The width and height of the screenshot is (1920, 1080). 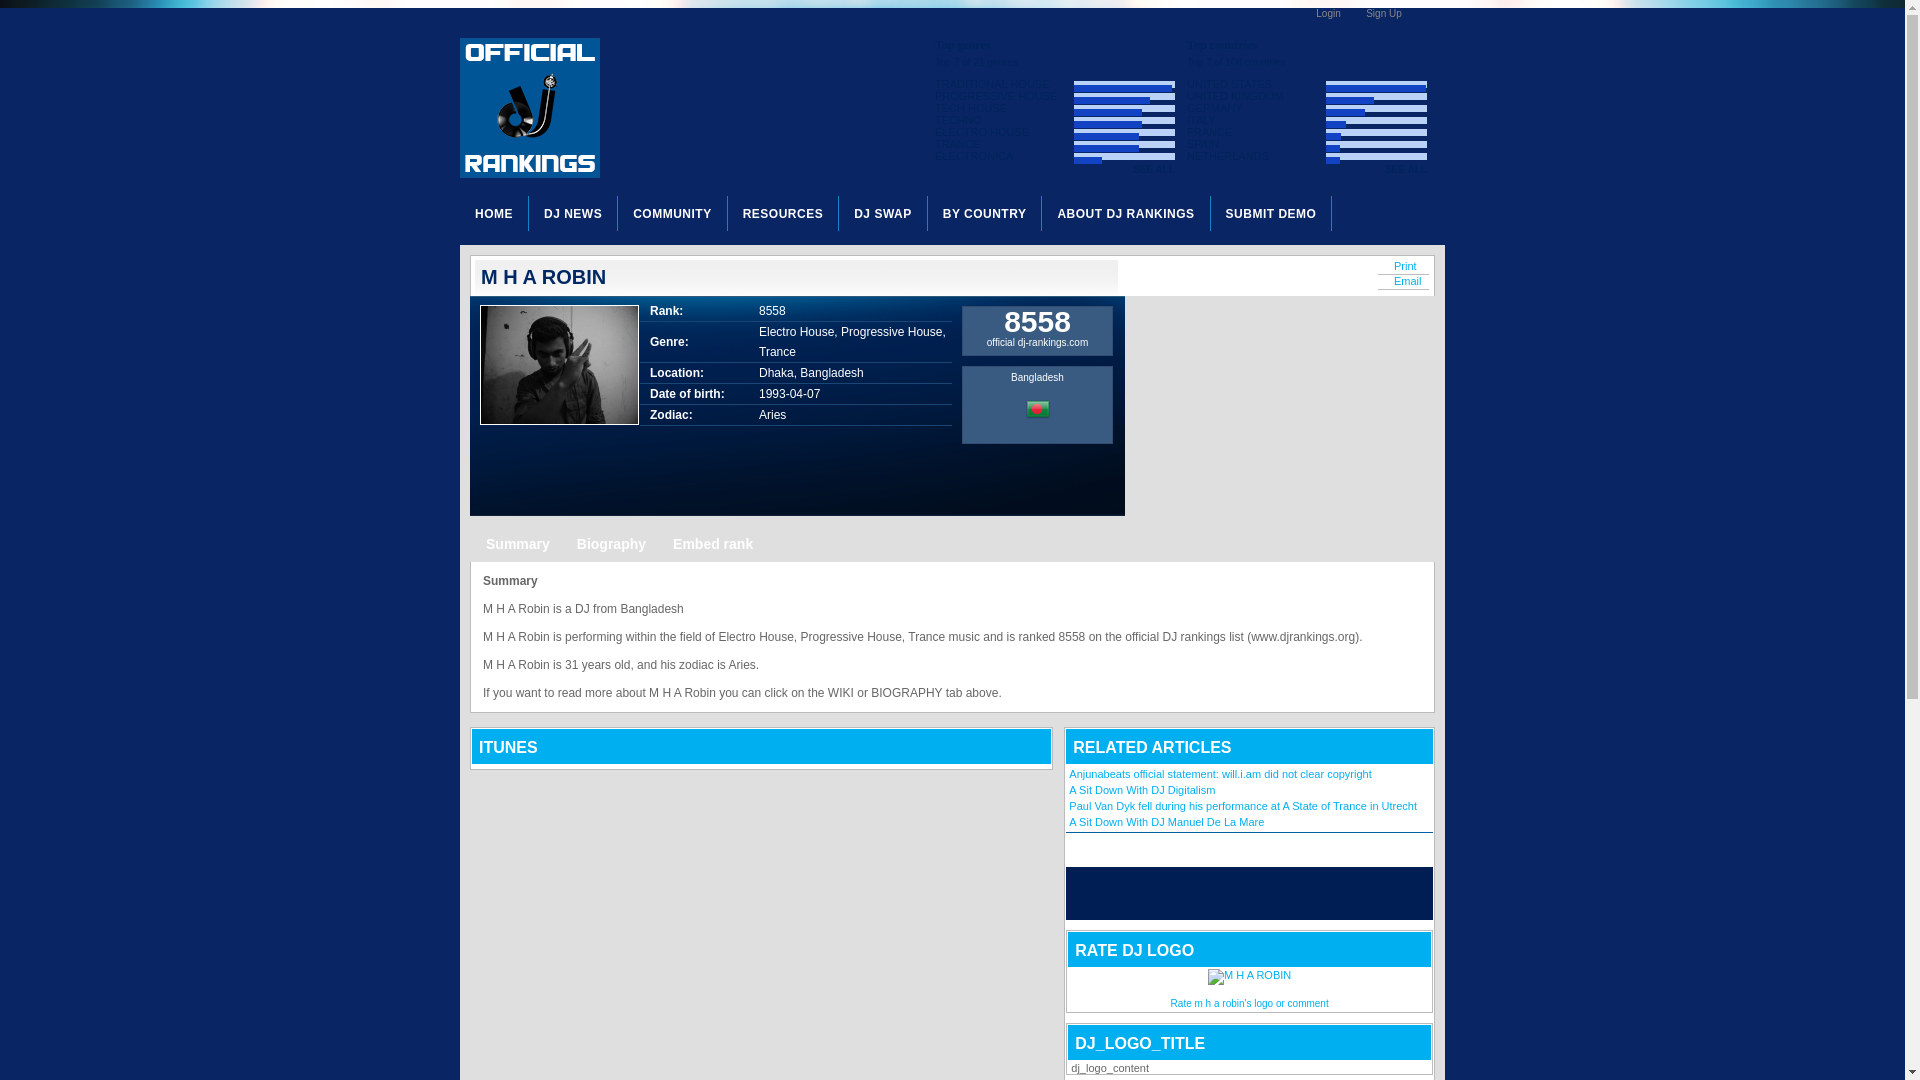 I want to click on SEE ALL, so click(x=1154, y=169).